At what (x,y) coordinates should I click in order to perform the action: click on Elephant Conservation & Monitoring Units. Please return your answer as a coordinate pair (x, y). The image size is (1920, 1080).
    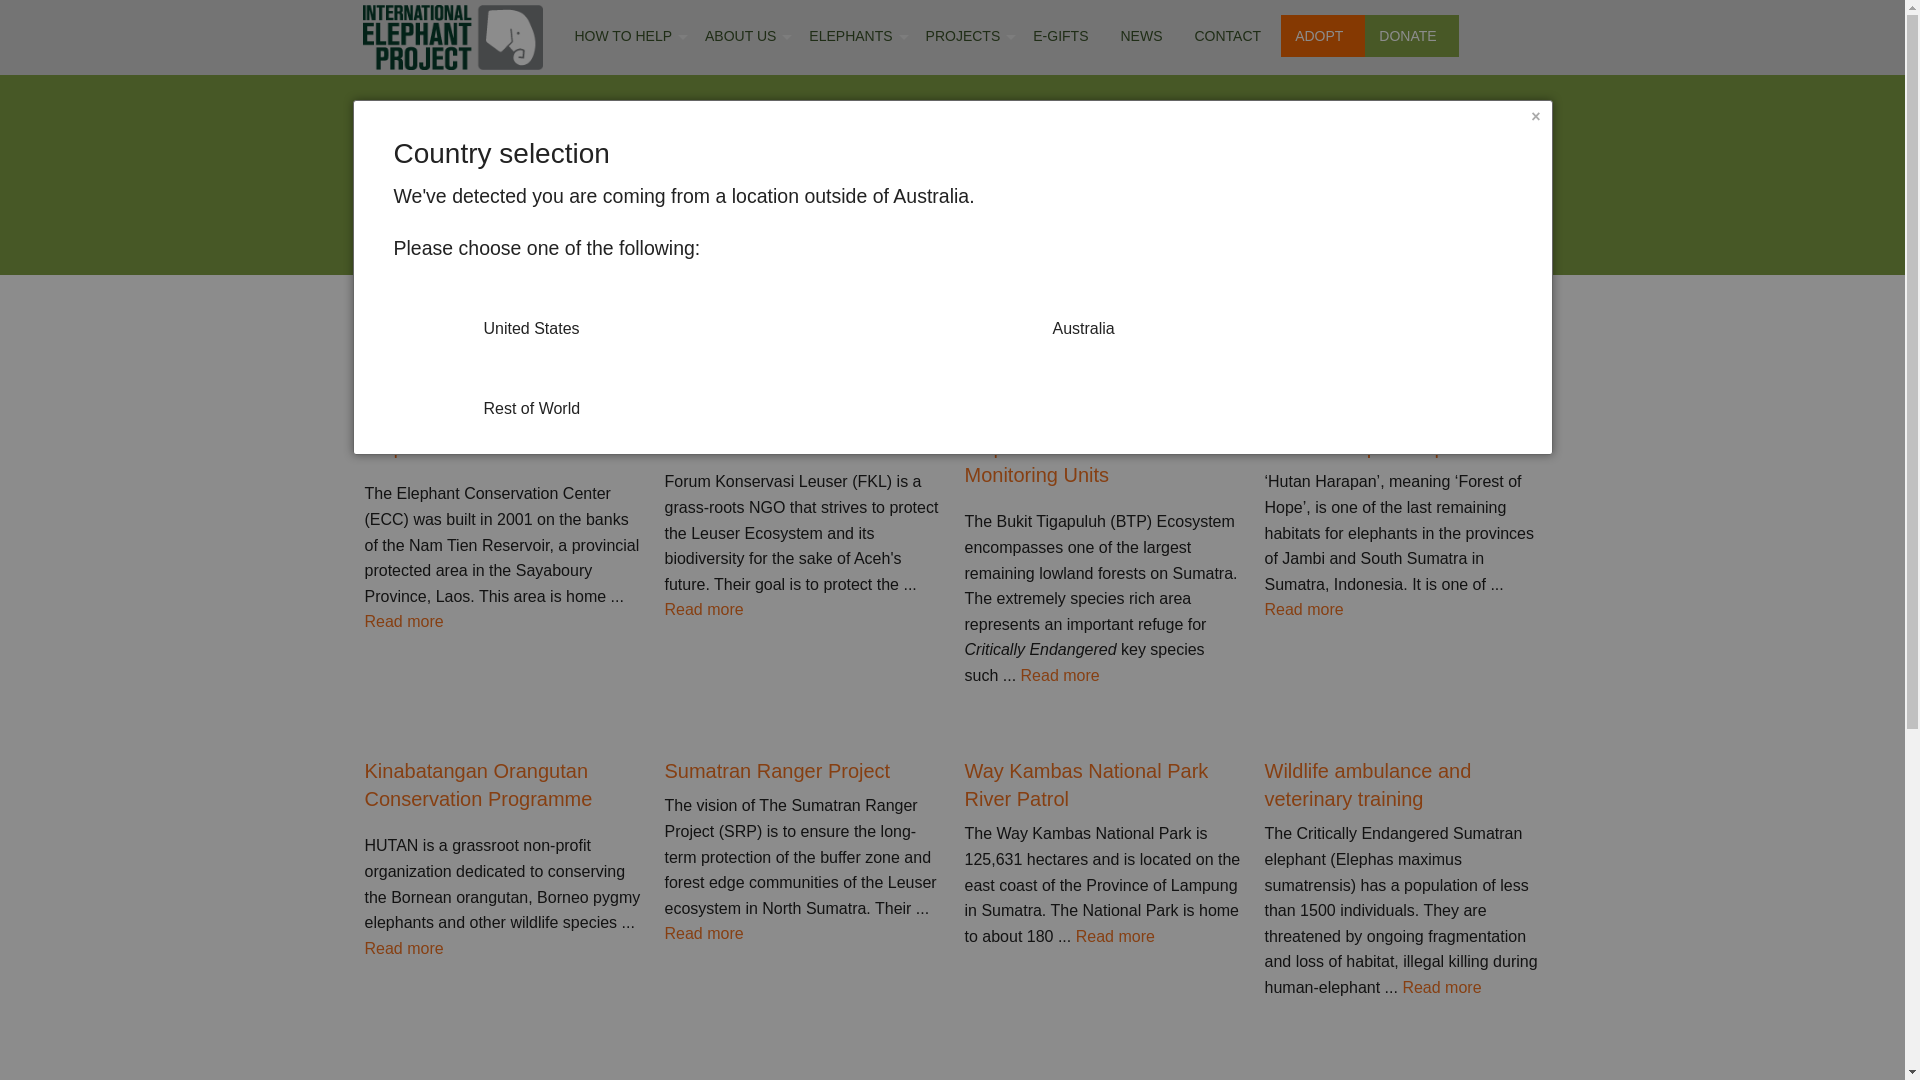
    Looking at the image, I should click on (1102, 461).